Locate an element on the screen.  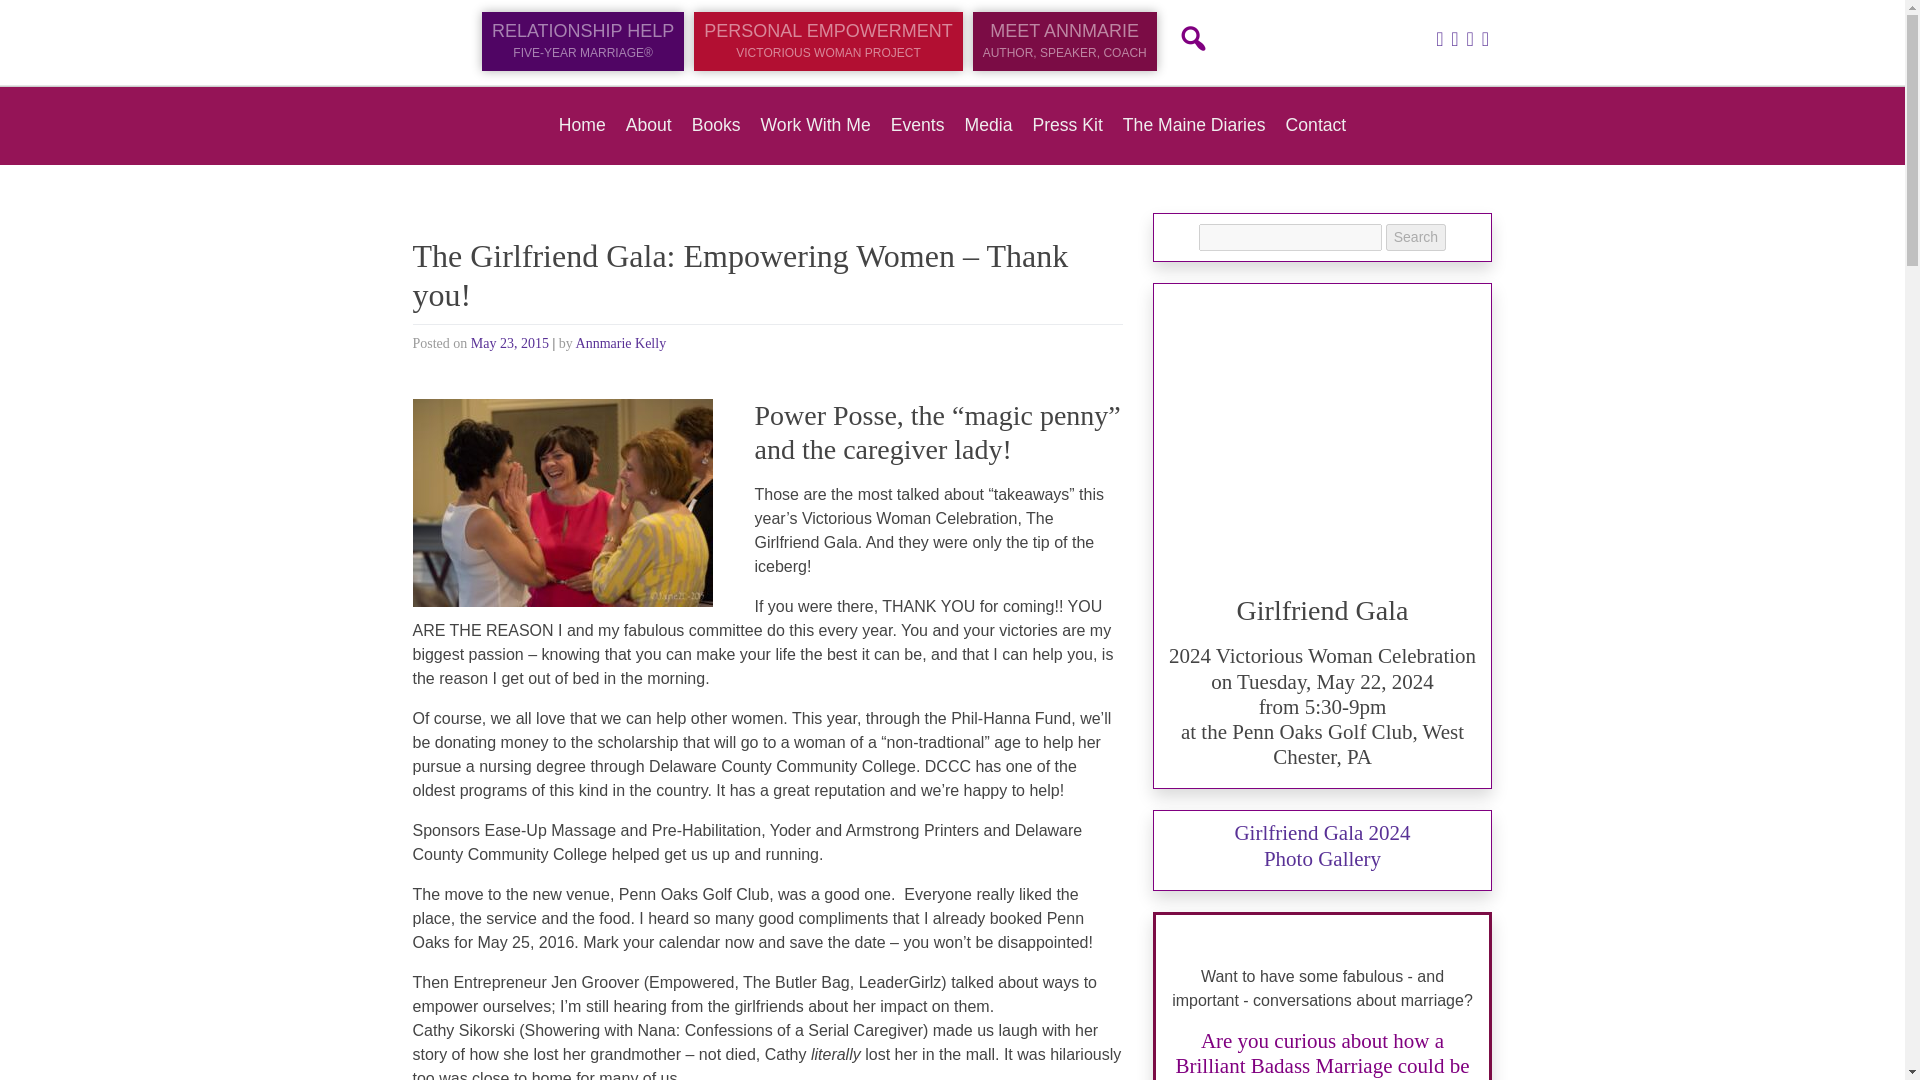
Events is located at coordinates (827, 42).